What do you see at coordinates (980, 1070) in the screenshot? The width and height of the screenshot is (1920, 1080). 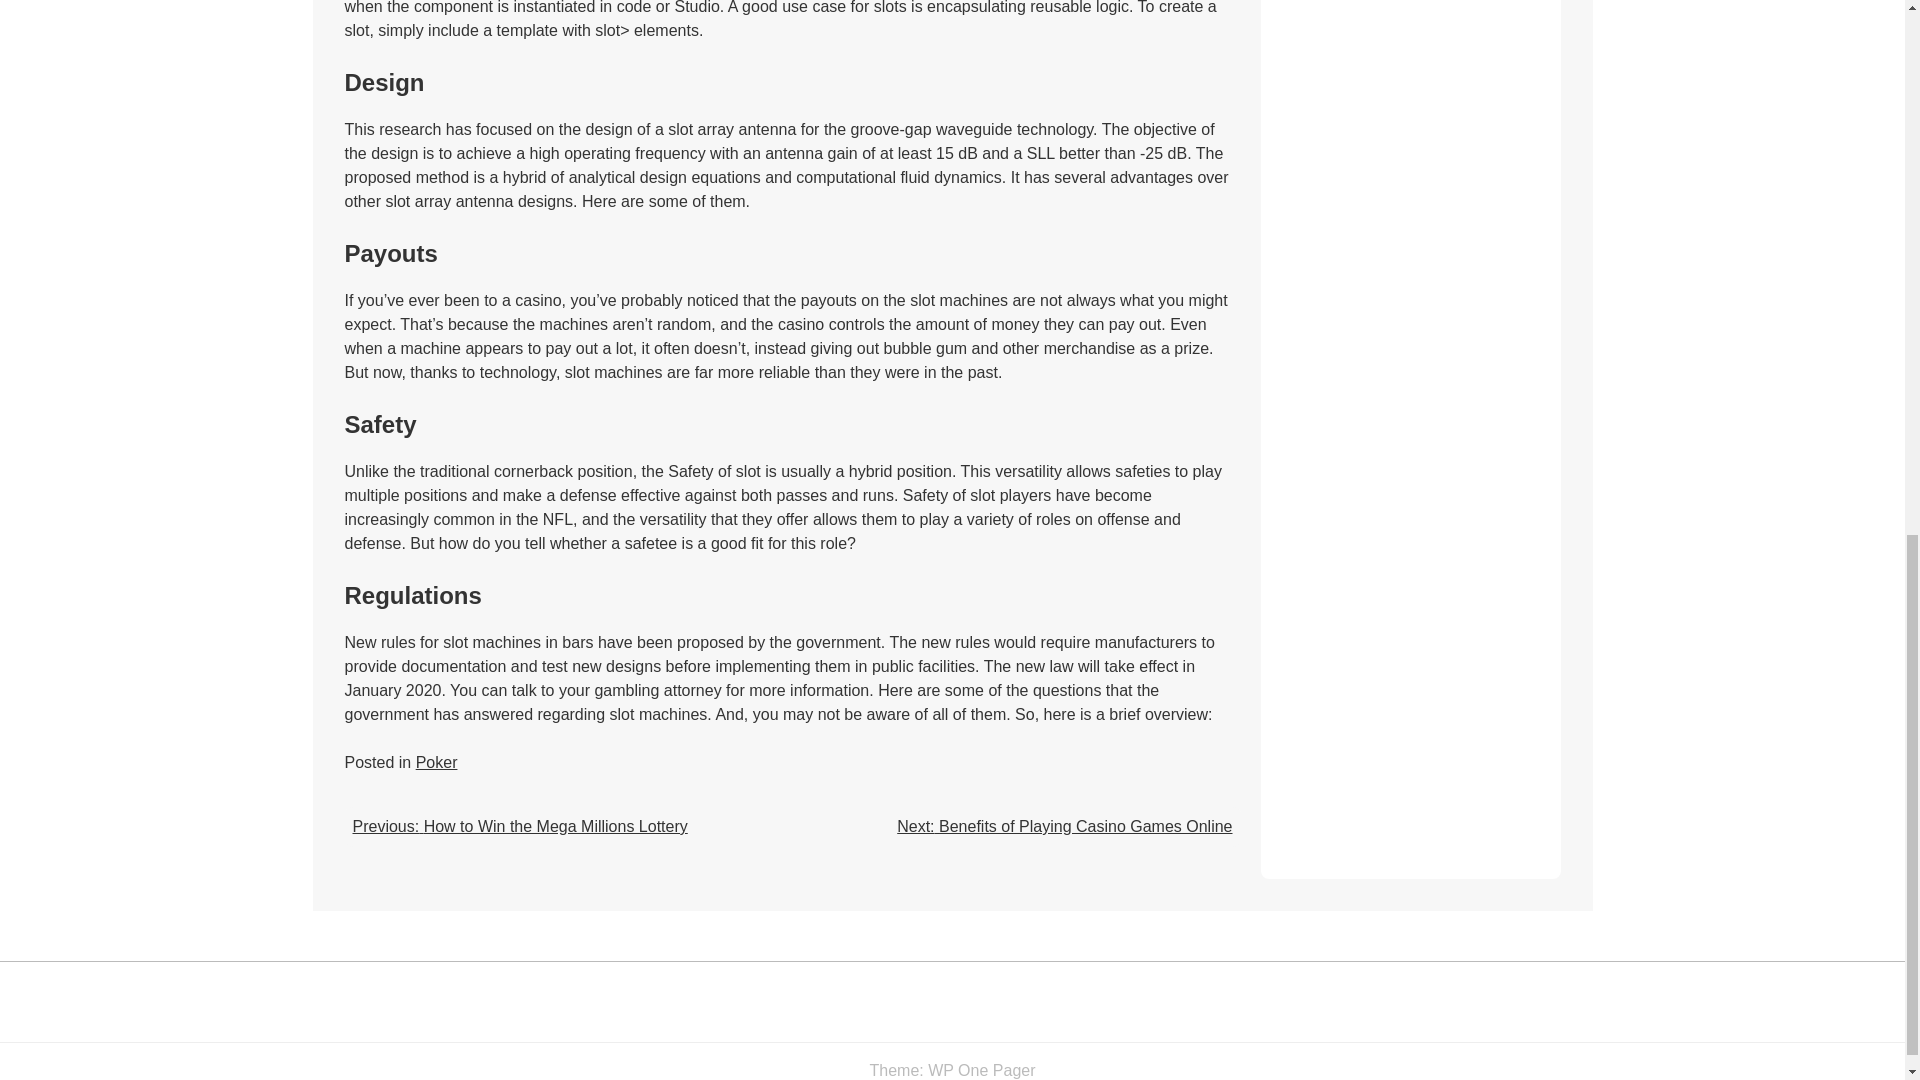 I see `WP One Pager` at bounding box center [980, 1070].